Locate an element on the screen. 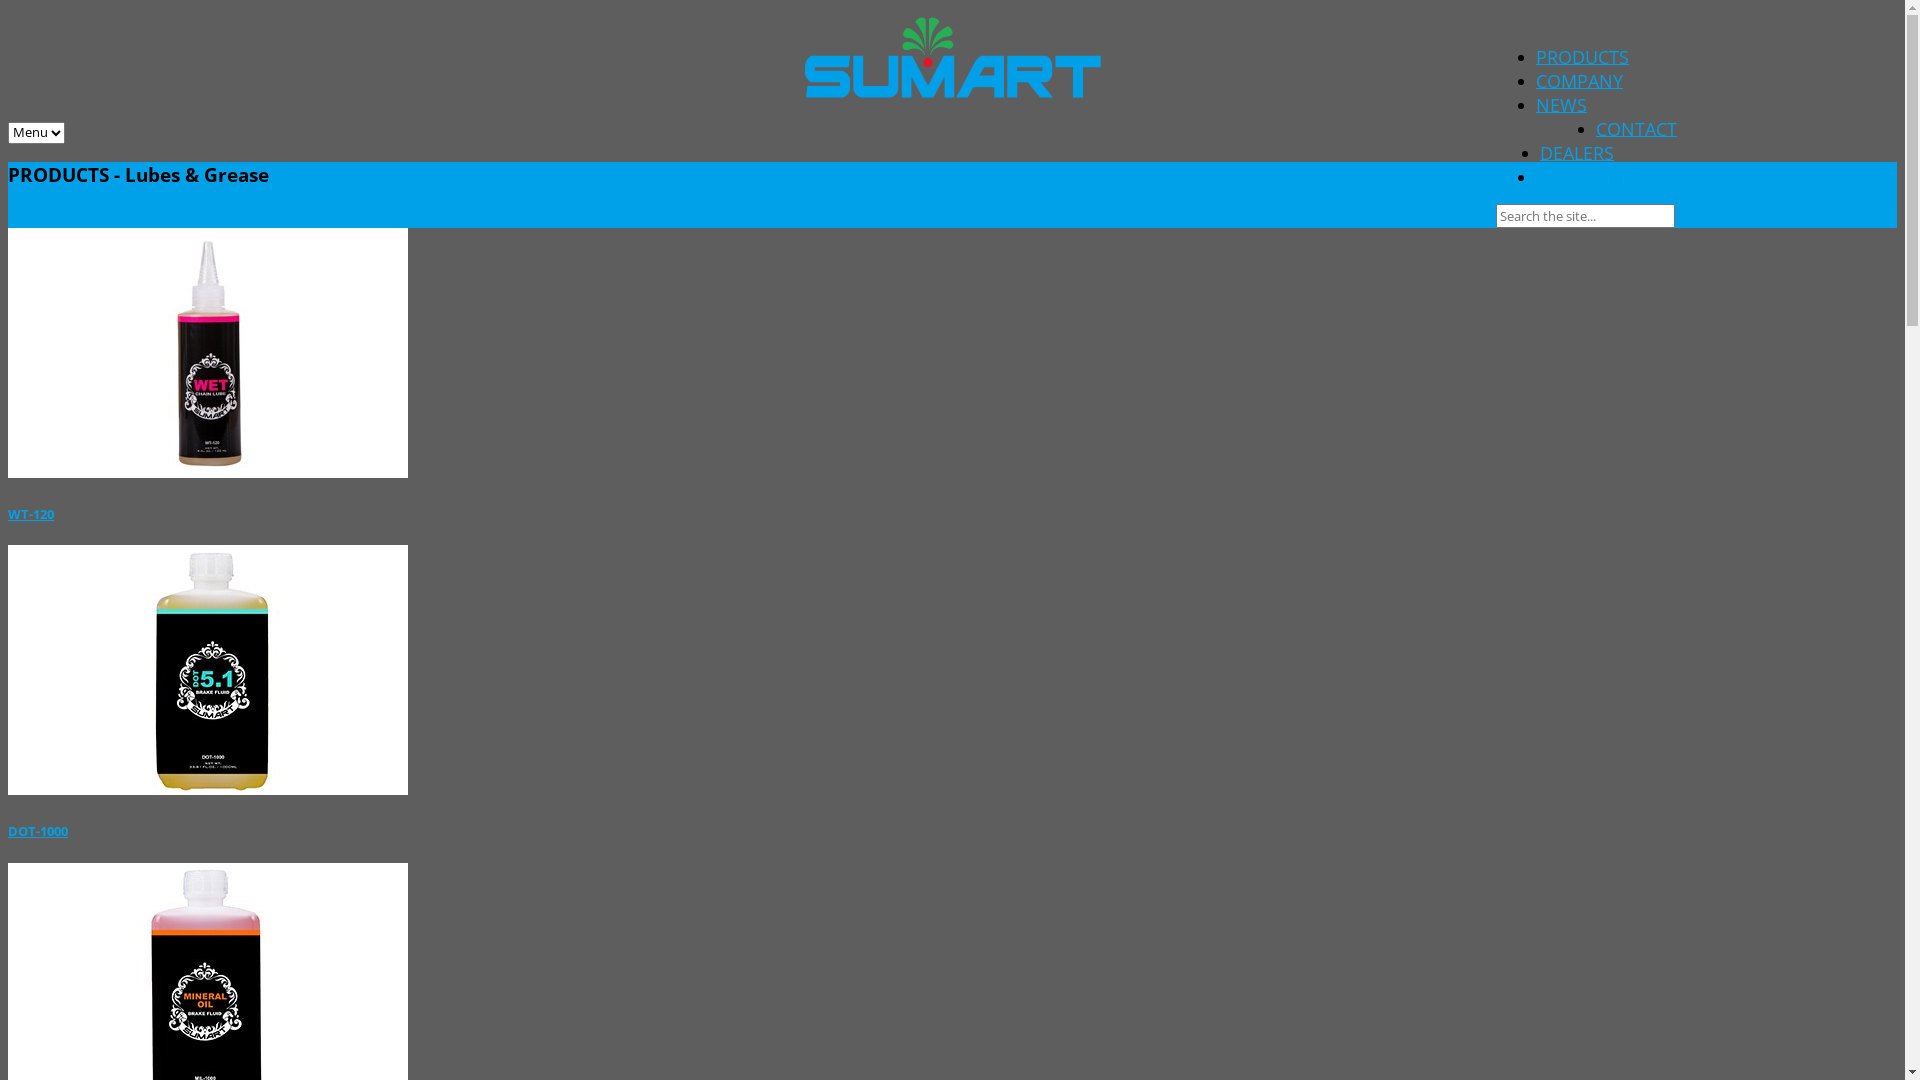 The image size is (1920, 1080). COMPANY is located at coordinates (1580, 78).